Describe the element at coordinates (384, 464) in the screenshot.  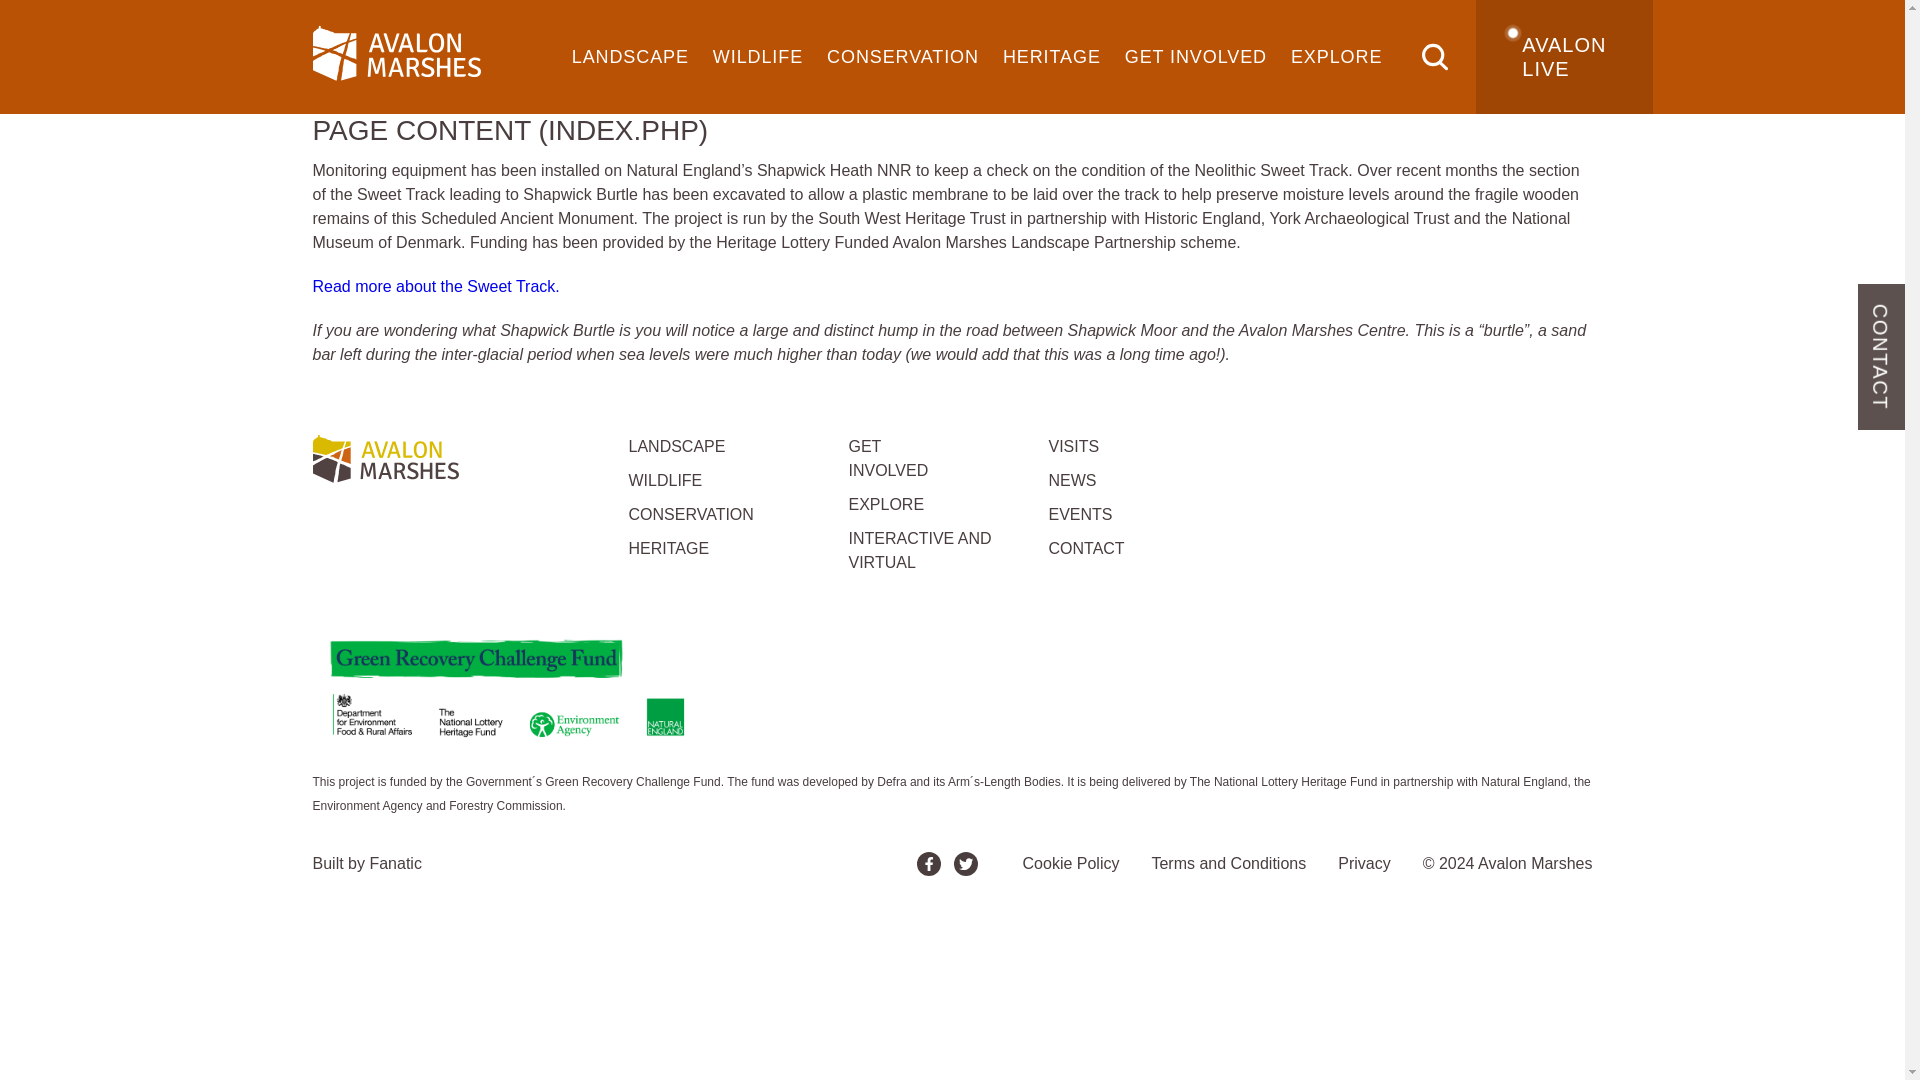
I see `Avalon Marshes` at that location.